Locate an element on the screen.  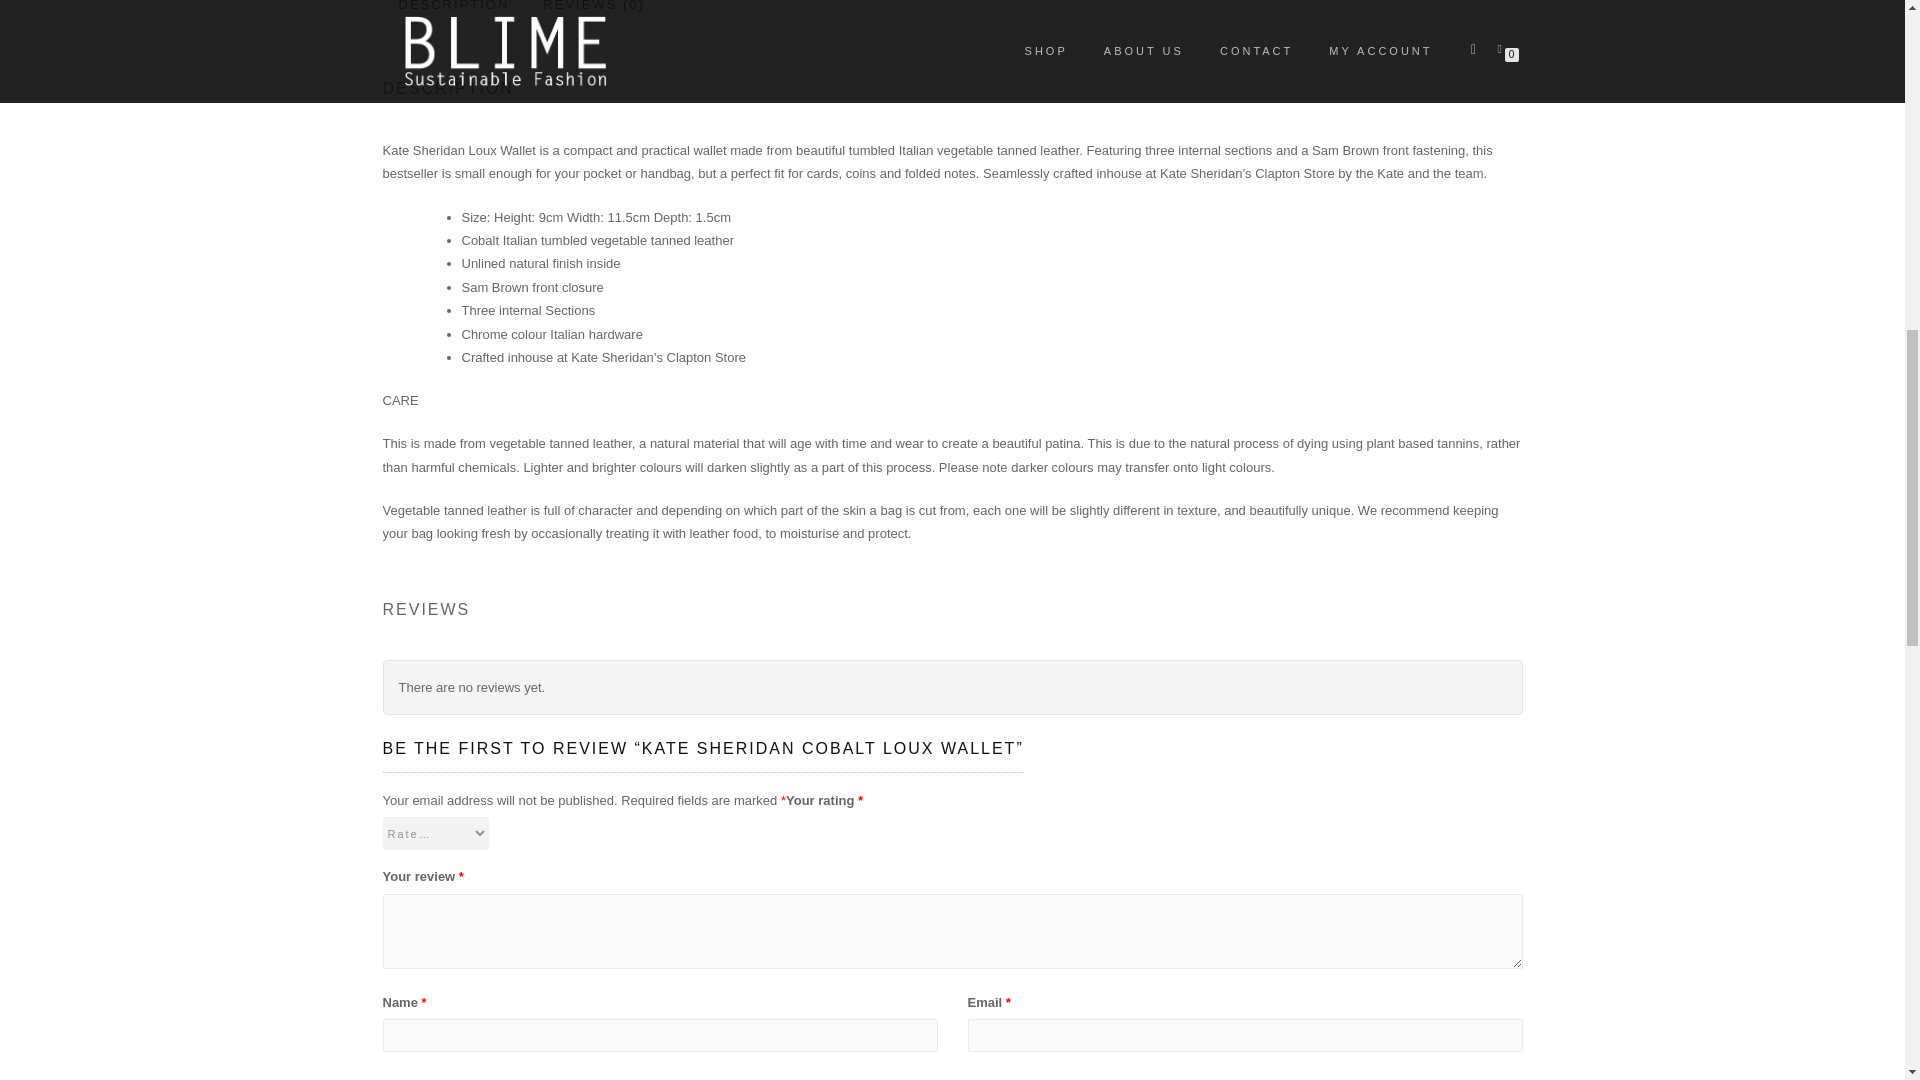
DESCRIPTION is located at coordinates (453, 12).